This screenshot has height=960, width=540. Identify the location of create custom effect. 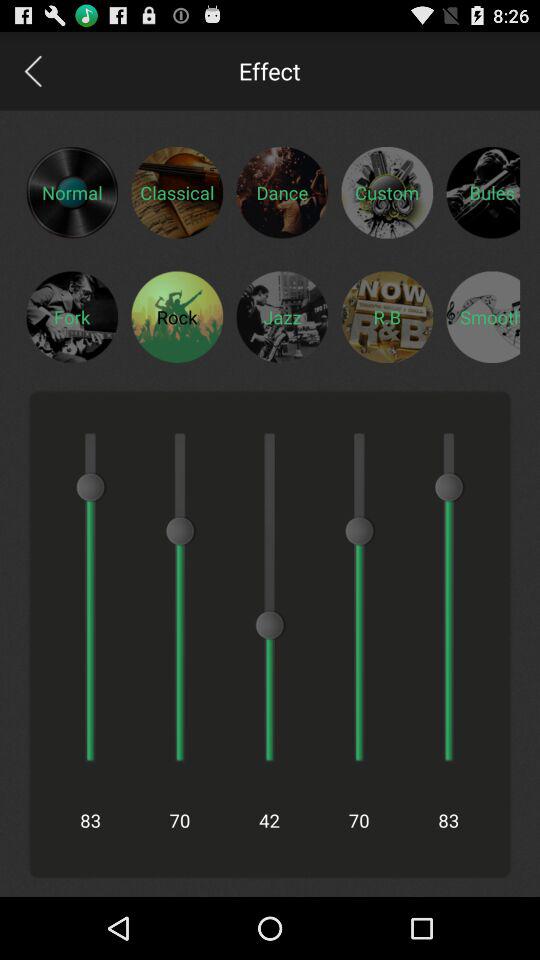
(387, 192).